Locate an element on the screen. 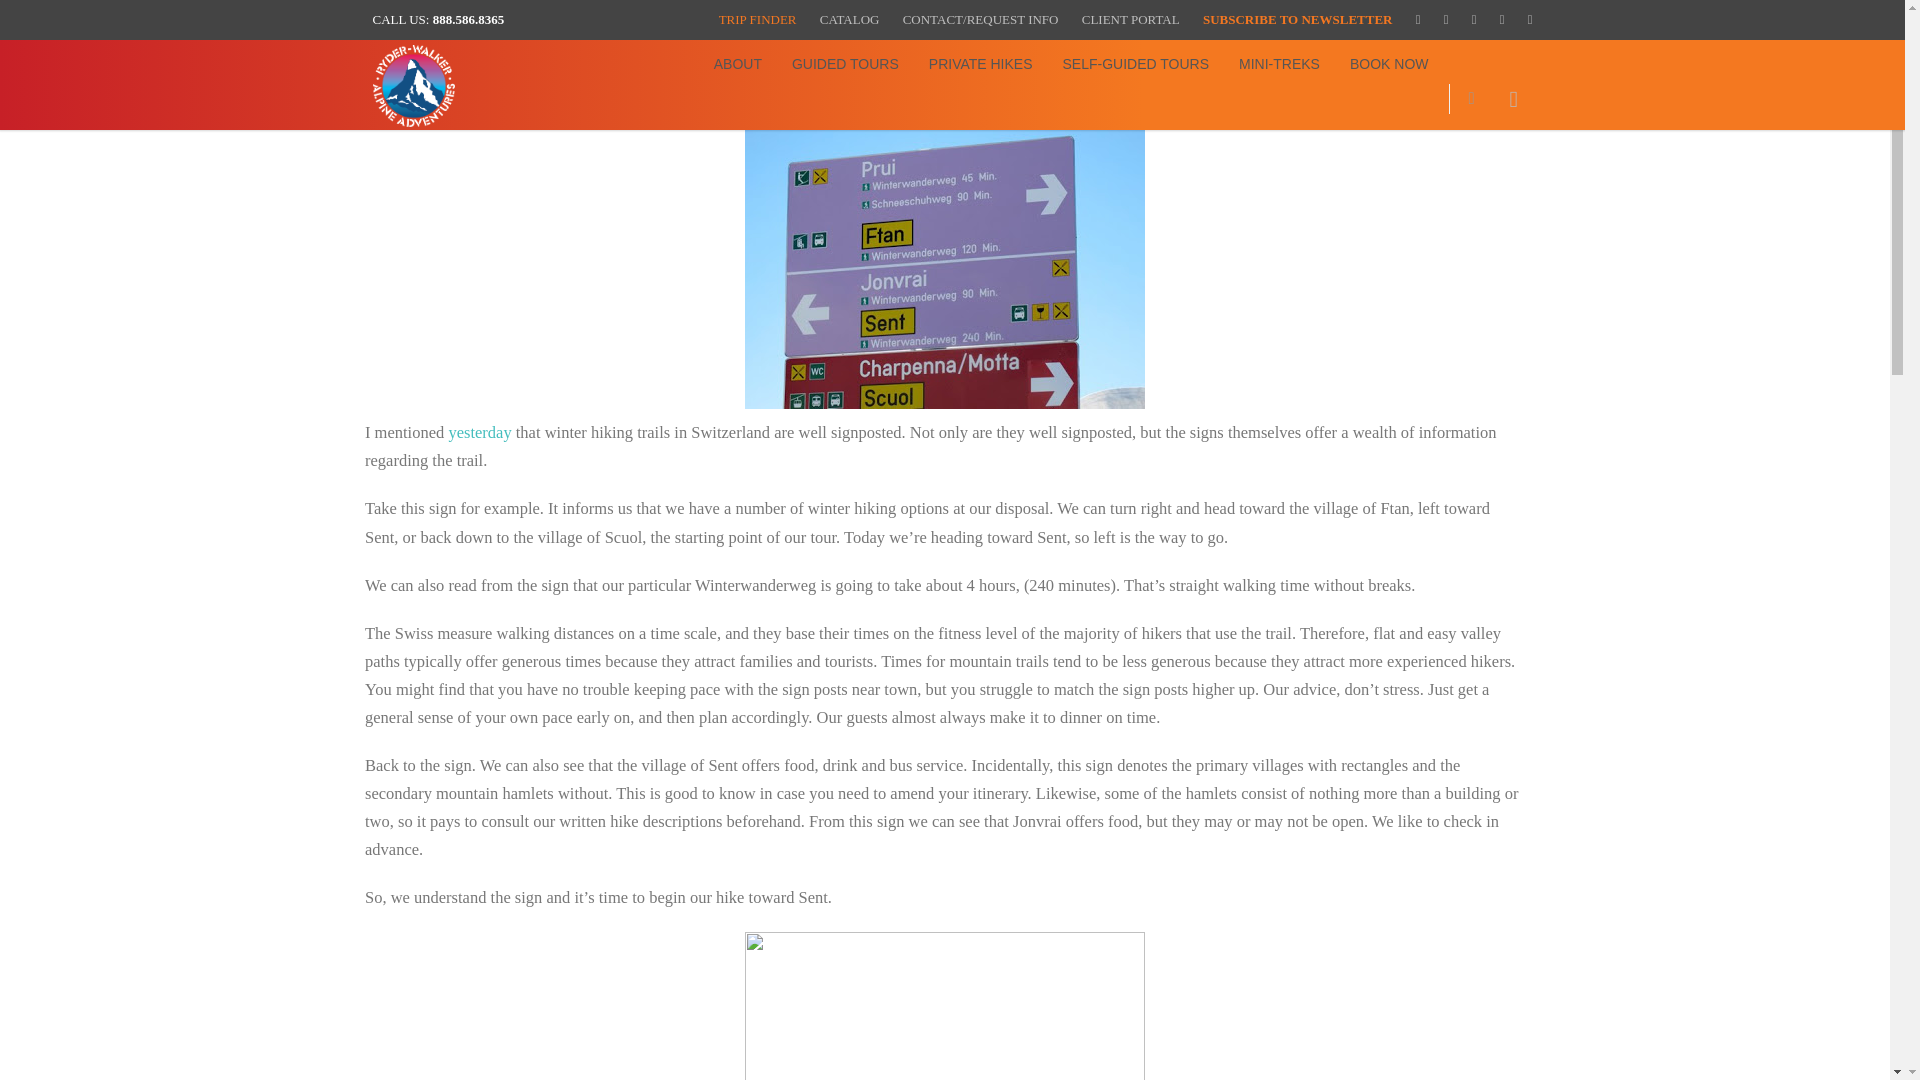  CLIENT PORTAL is located at coordinates (1131, 18).